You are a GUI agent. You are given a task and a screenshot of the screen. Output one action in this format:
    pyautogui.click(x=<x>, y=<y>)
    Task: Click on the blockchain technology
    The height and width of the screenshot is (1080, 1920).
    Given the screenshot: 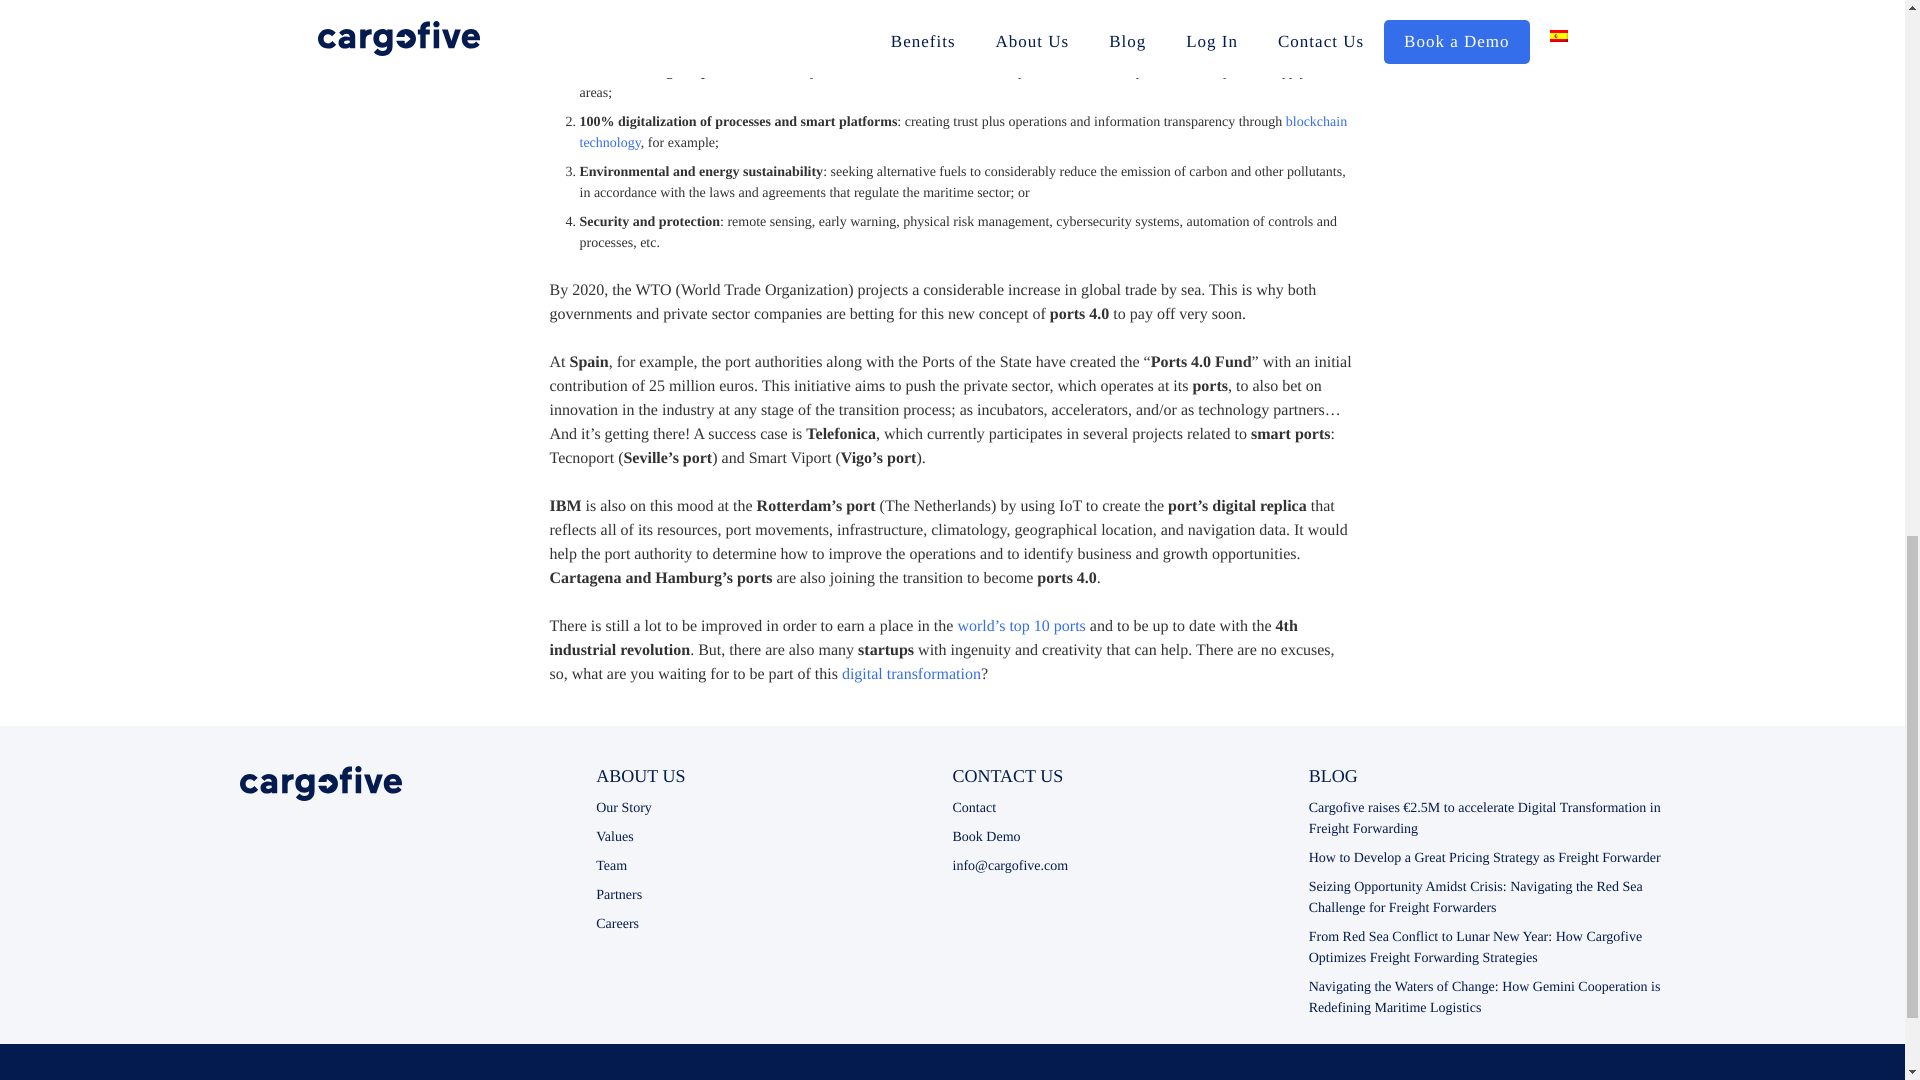 What is the action you would take?
    pyautogui.click(x=963, y=132)
    